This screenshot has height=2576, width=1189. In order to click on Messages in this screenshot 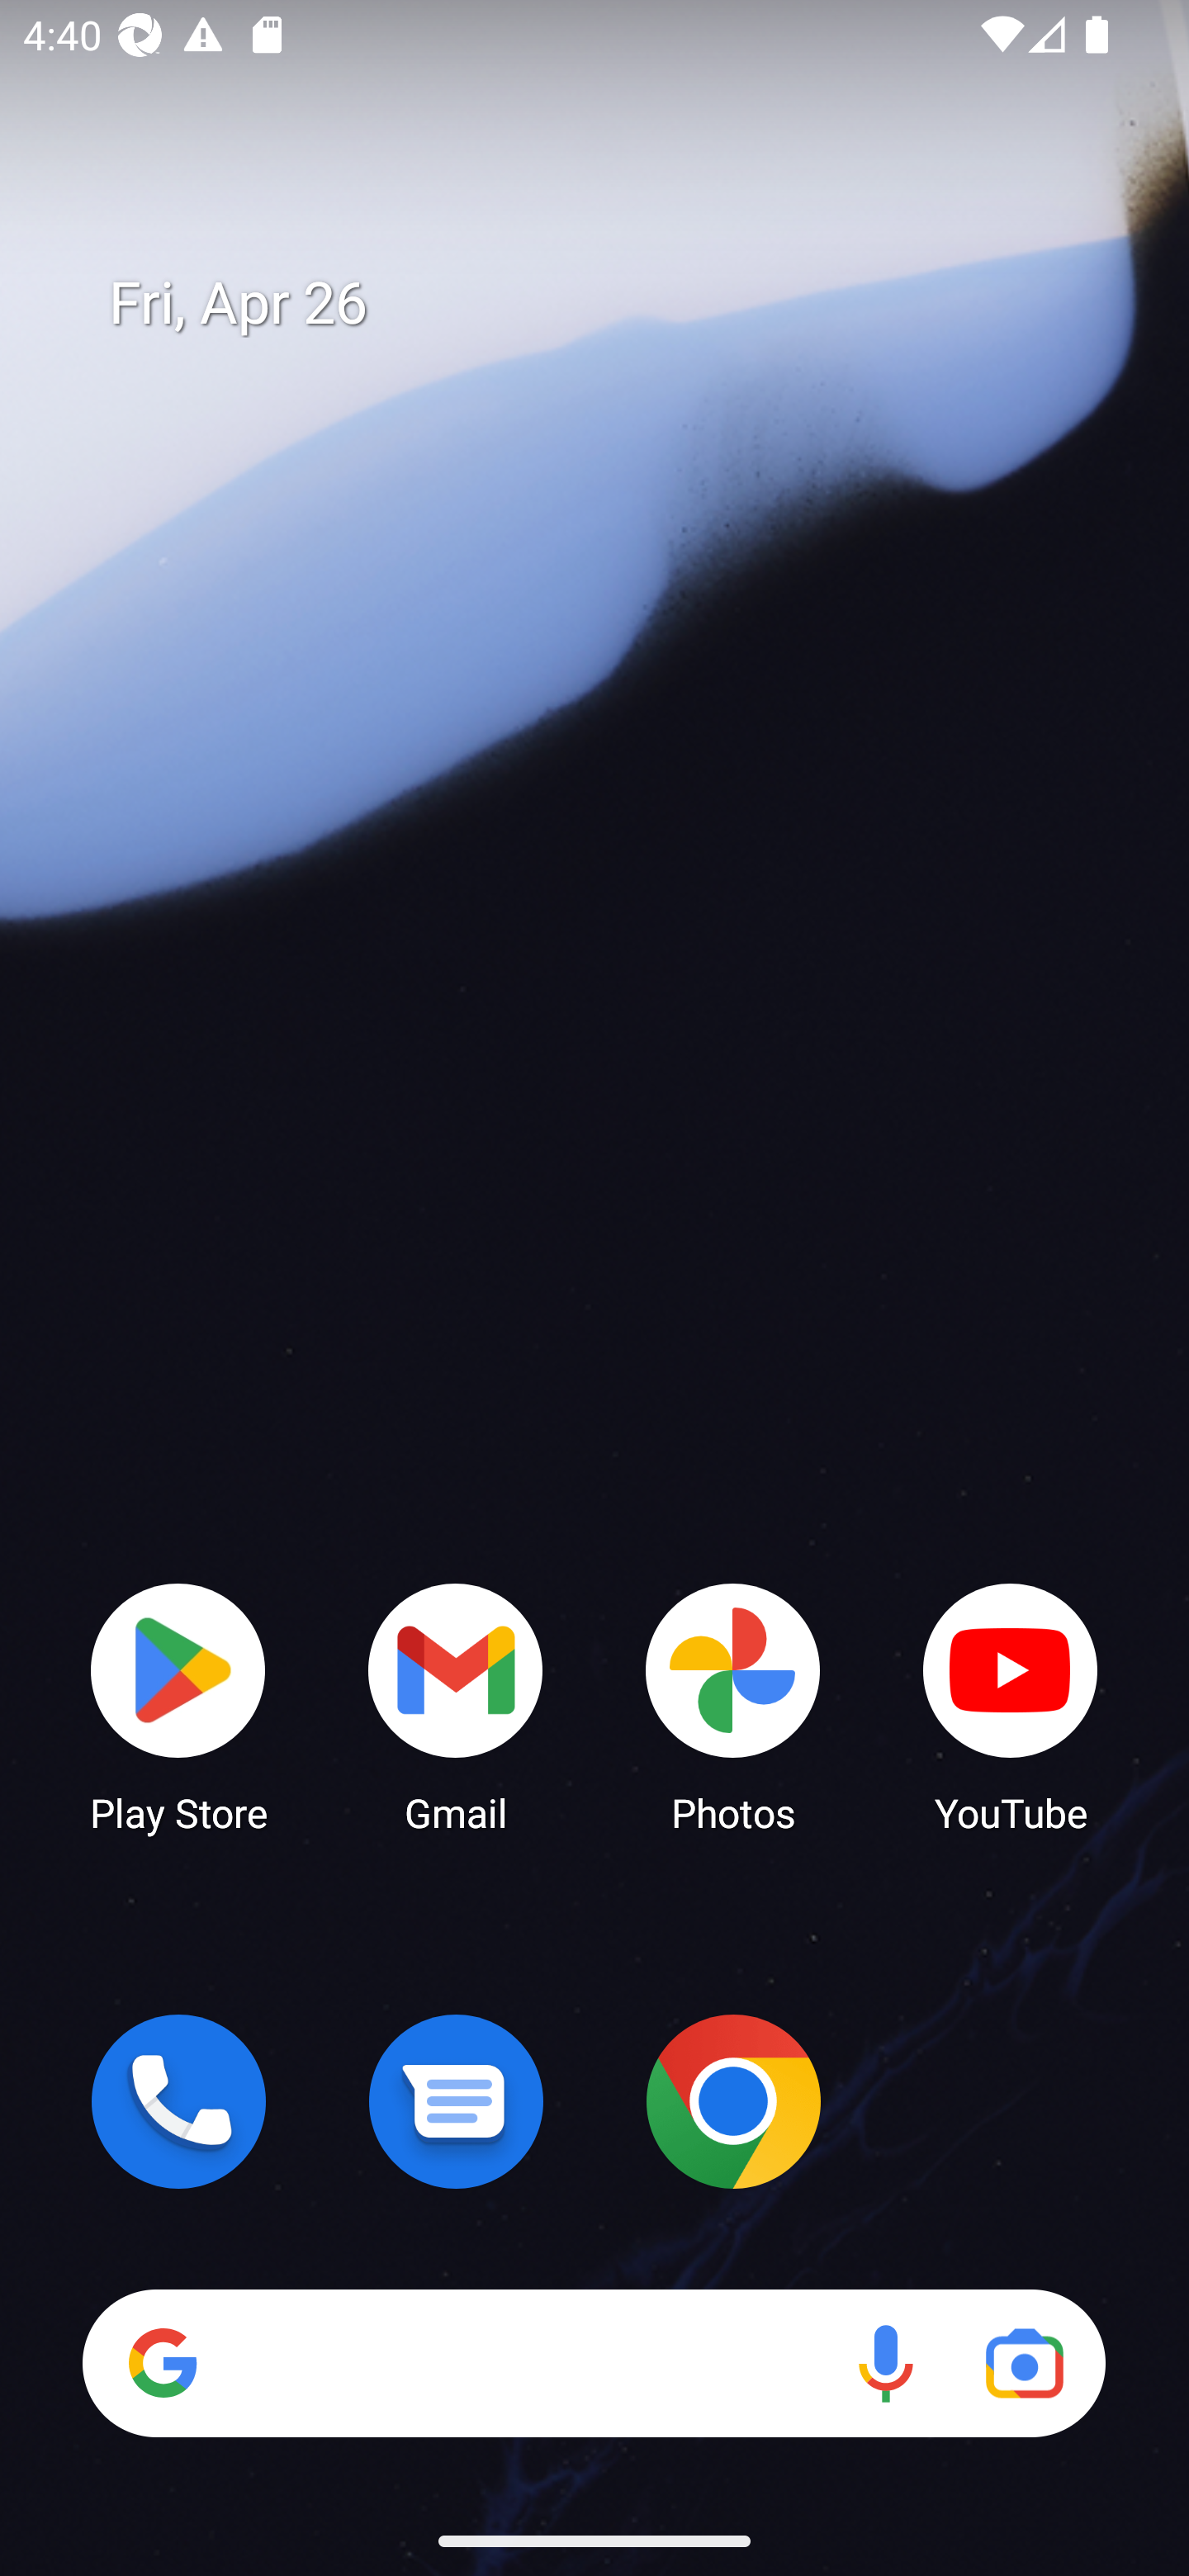, I will do `click(456, 2101)`.